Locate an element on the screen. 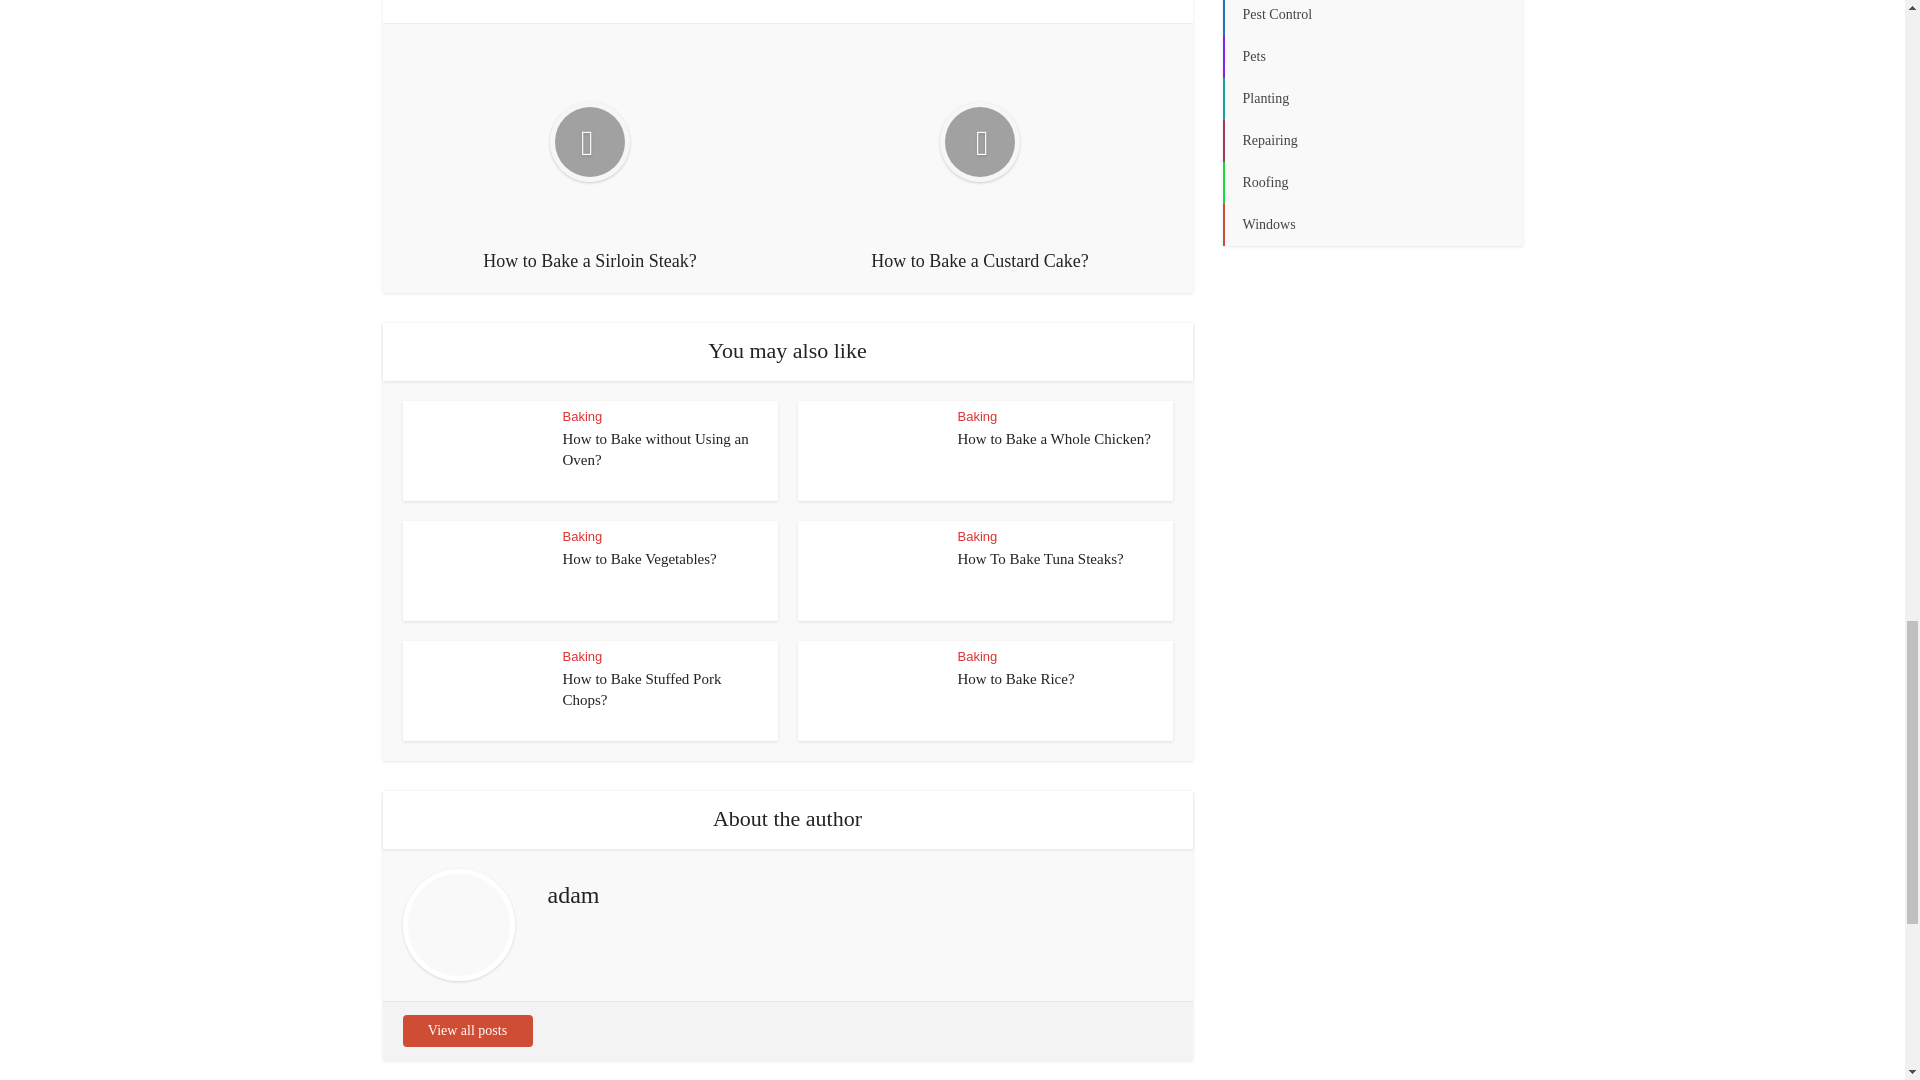 The width and height of the screenshot is (1920, 1080). Baking is located at coordinates (978, 656).